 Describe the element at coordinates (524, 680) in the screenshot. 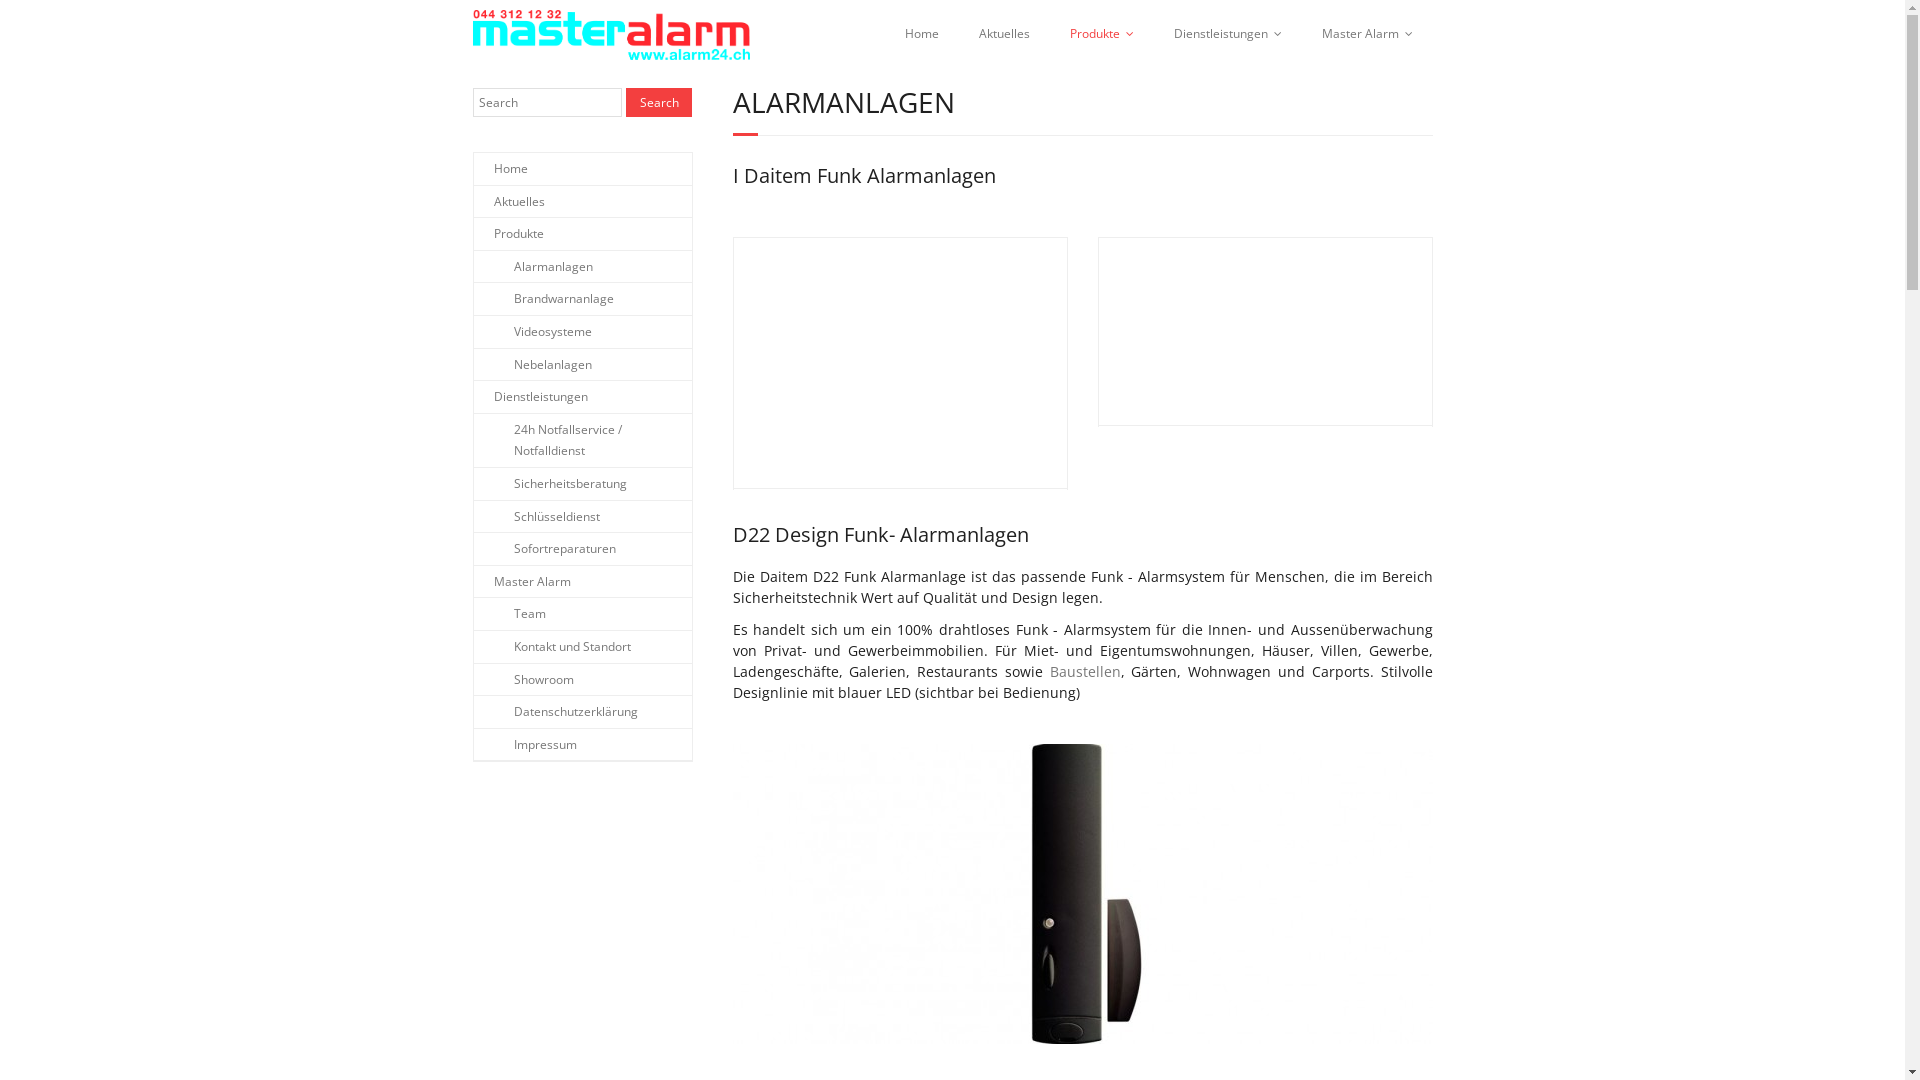

I see `Showroom` at that location.